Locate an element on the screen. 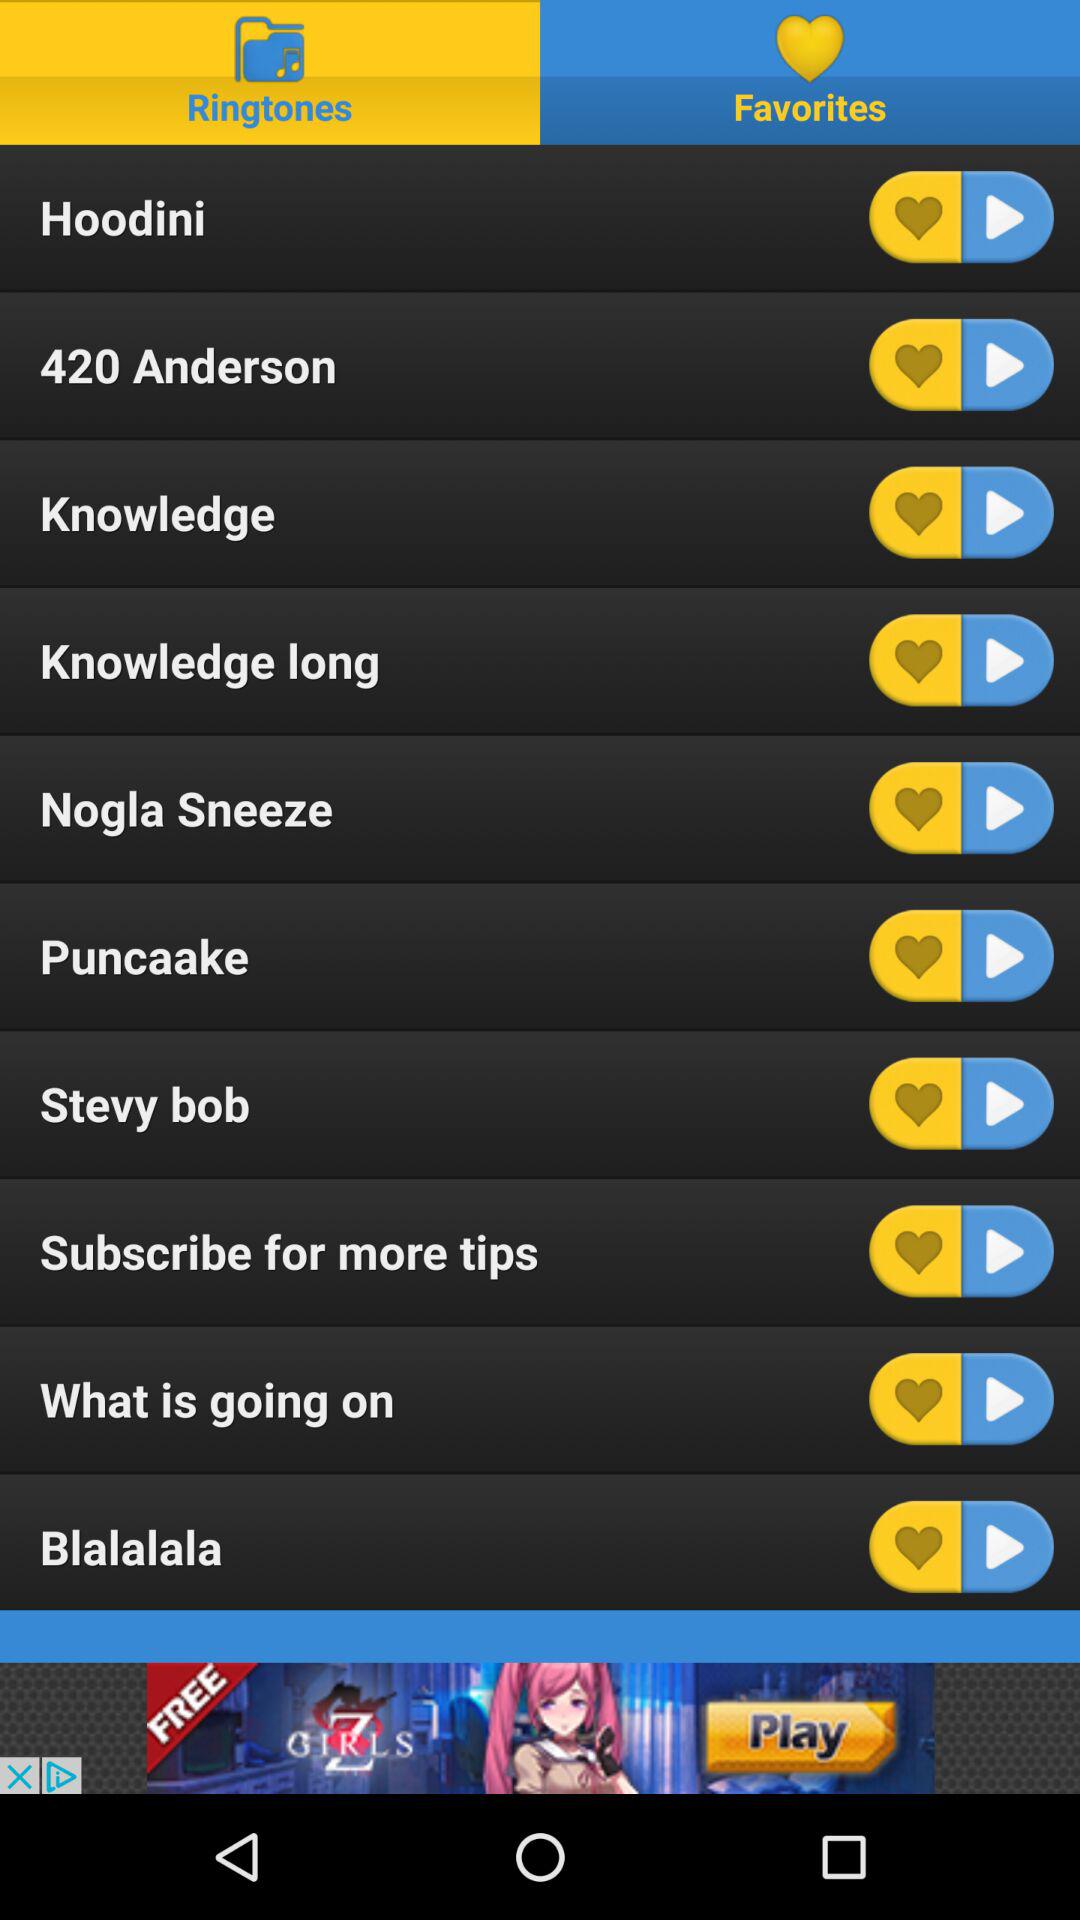 The image size is (1080, 1920). play the audio is located at coordinates (1007, 1251).